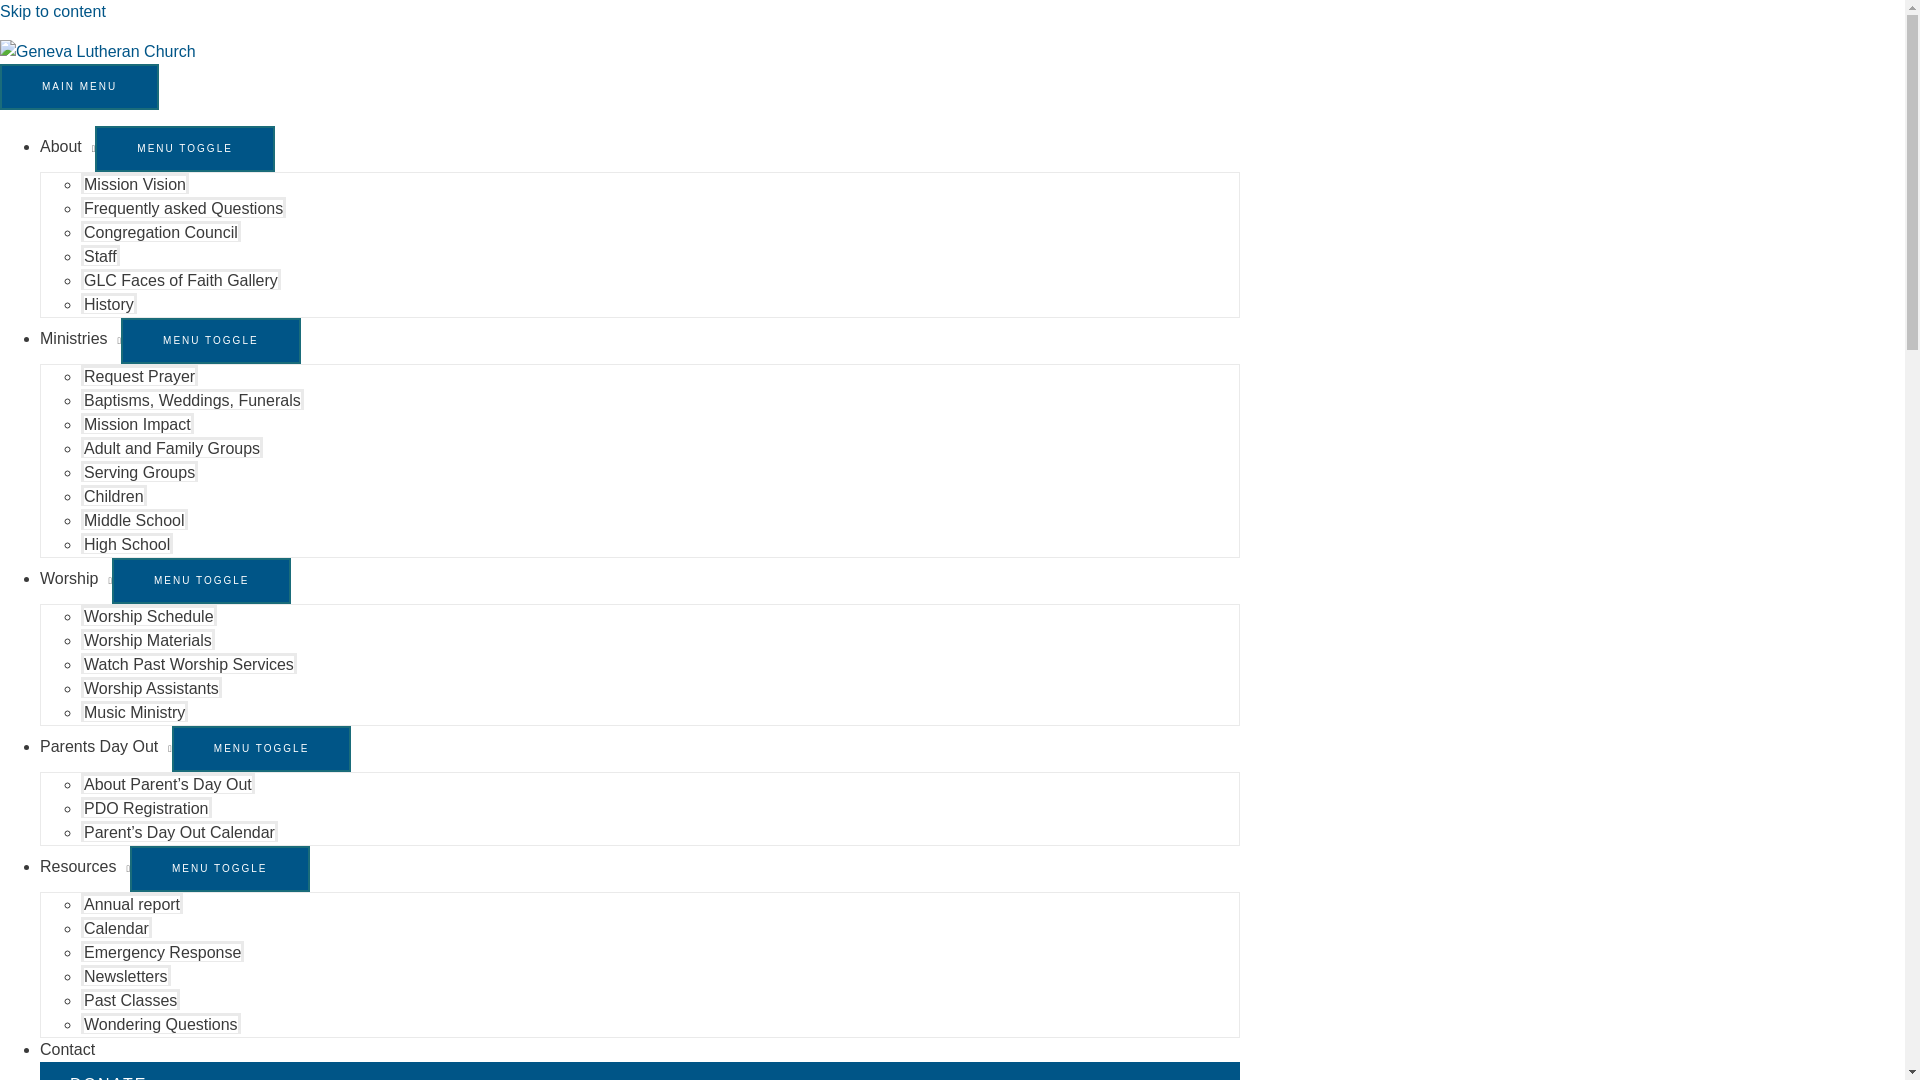 The image size is (1920, 1080). I want to click on High School, so click(126, 544).